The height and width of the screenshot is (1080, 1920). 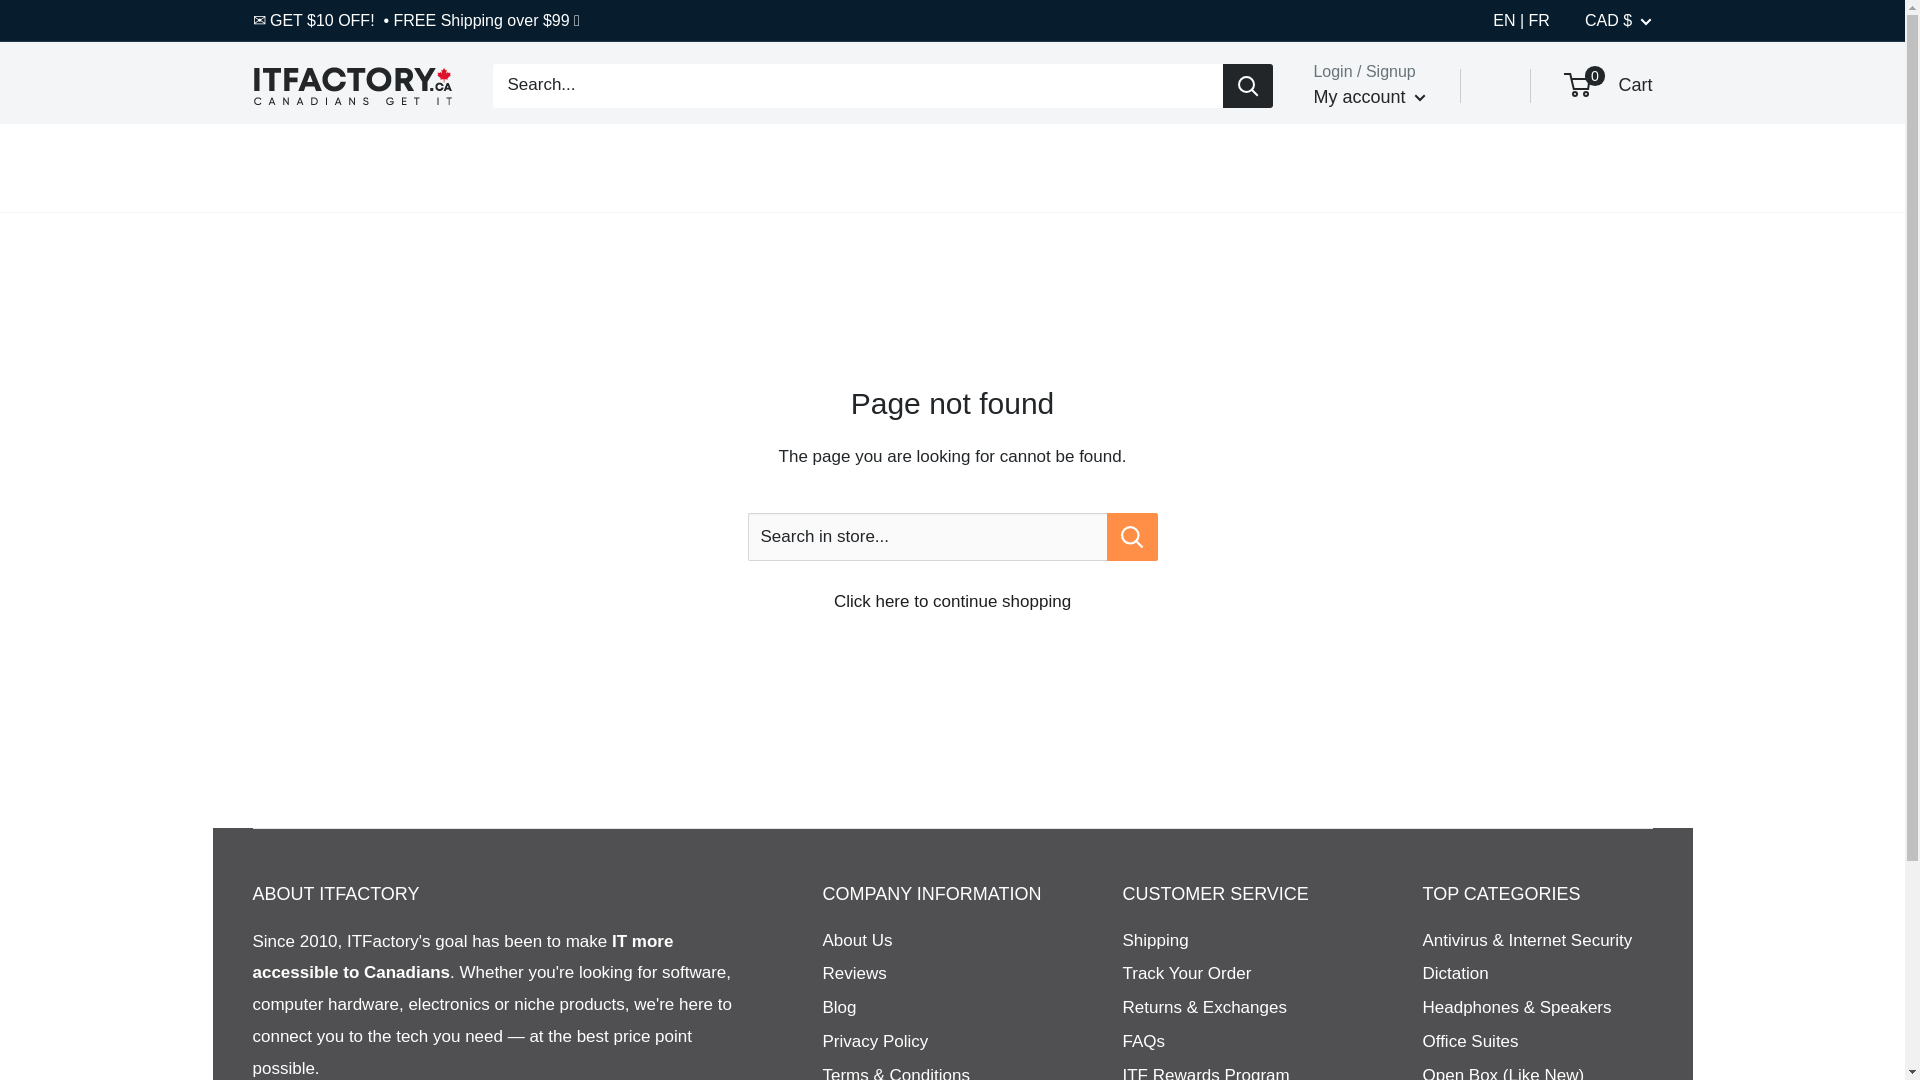 I want to click on My account, so click(x=1370, y=98).